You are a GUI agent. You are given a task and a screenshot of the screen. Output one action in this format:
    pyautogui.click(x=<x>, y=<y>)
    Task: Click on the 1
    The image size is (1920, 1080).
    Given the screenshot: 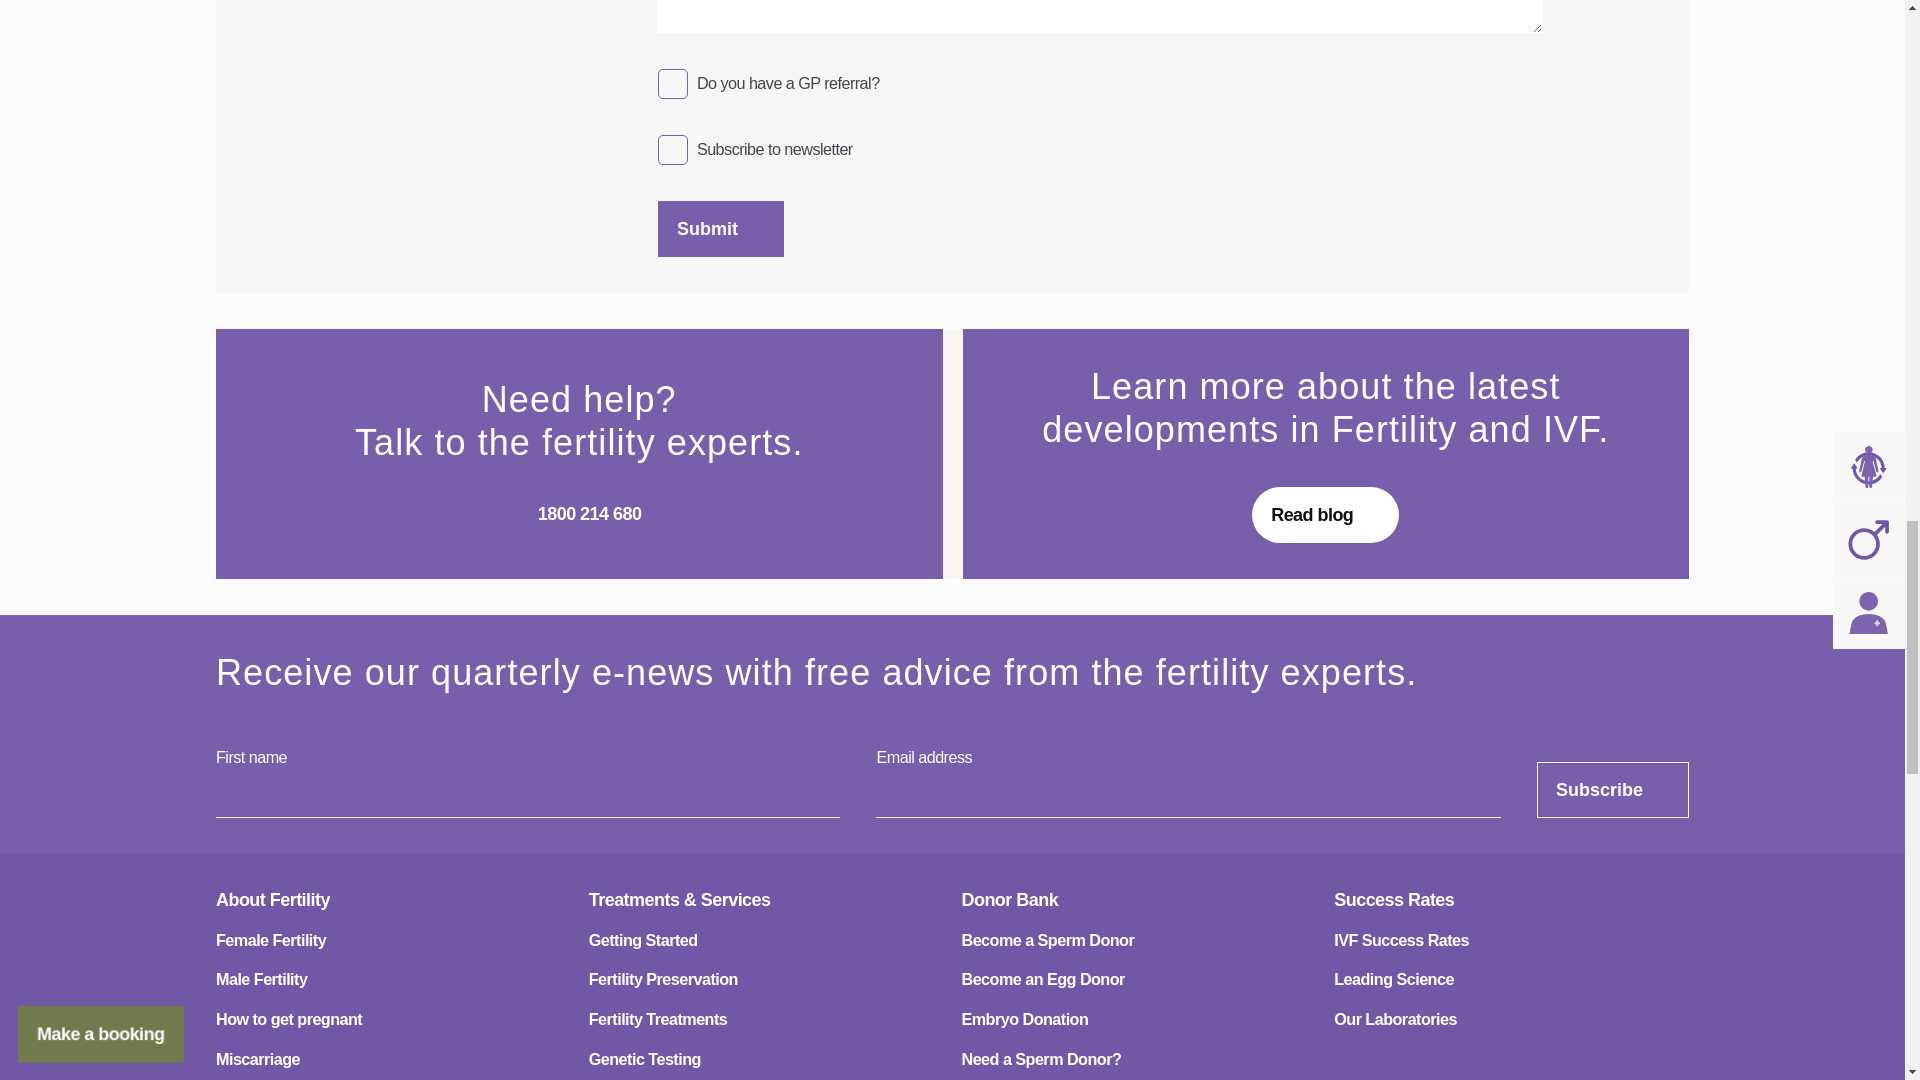 What is the action you would take?
    pyautogui.click(x=672, y=148)
    